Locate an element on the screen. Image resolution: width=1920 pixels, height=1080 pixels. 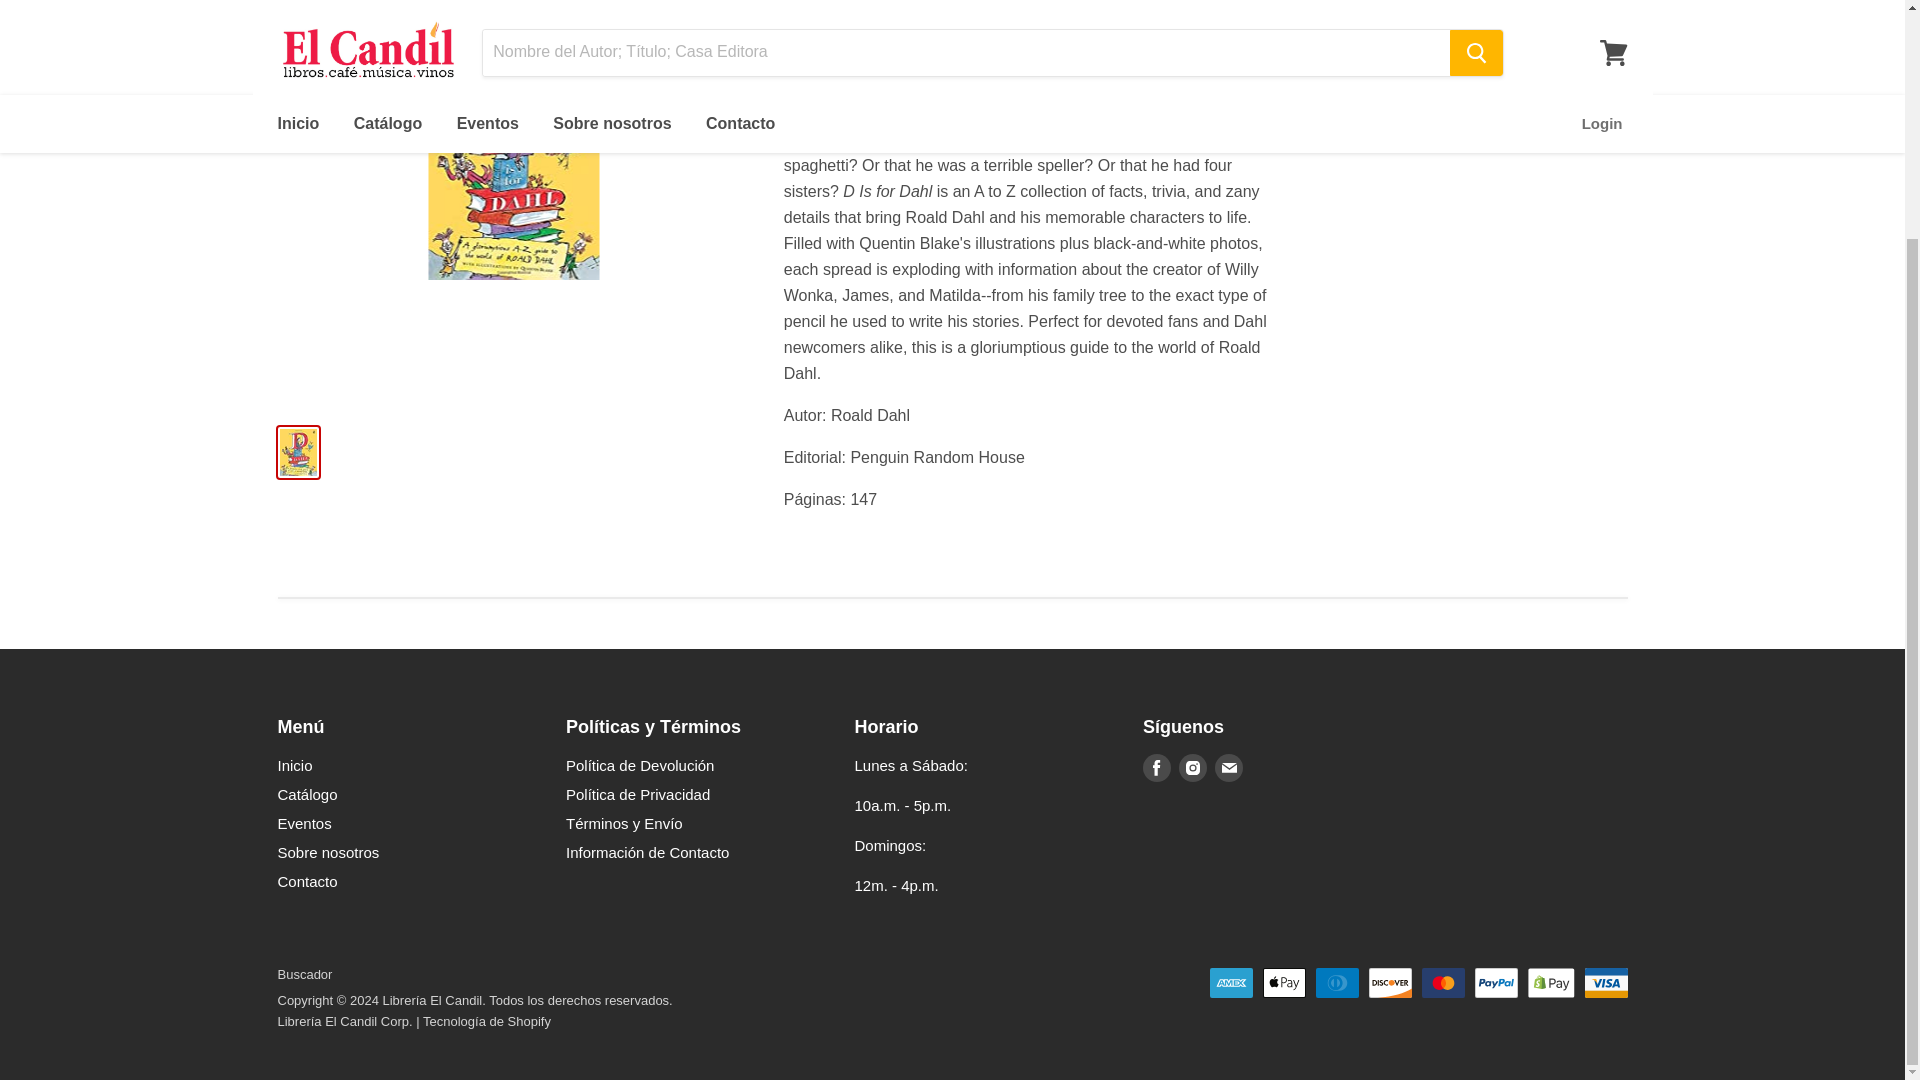
Compartir en Facebook is located at coordinates (1342, 72).